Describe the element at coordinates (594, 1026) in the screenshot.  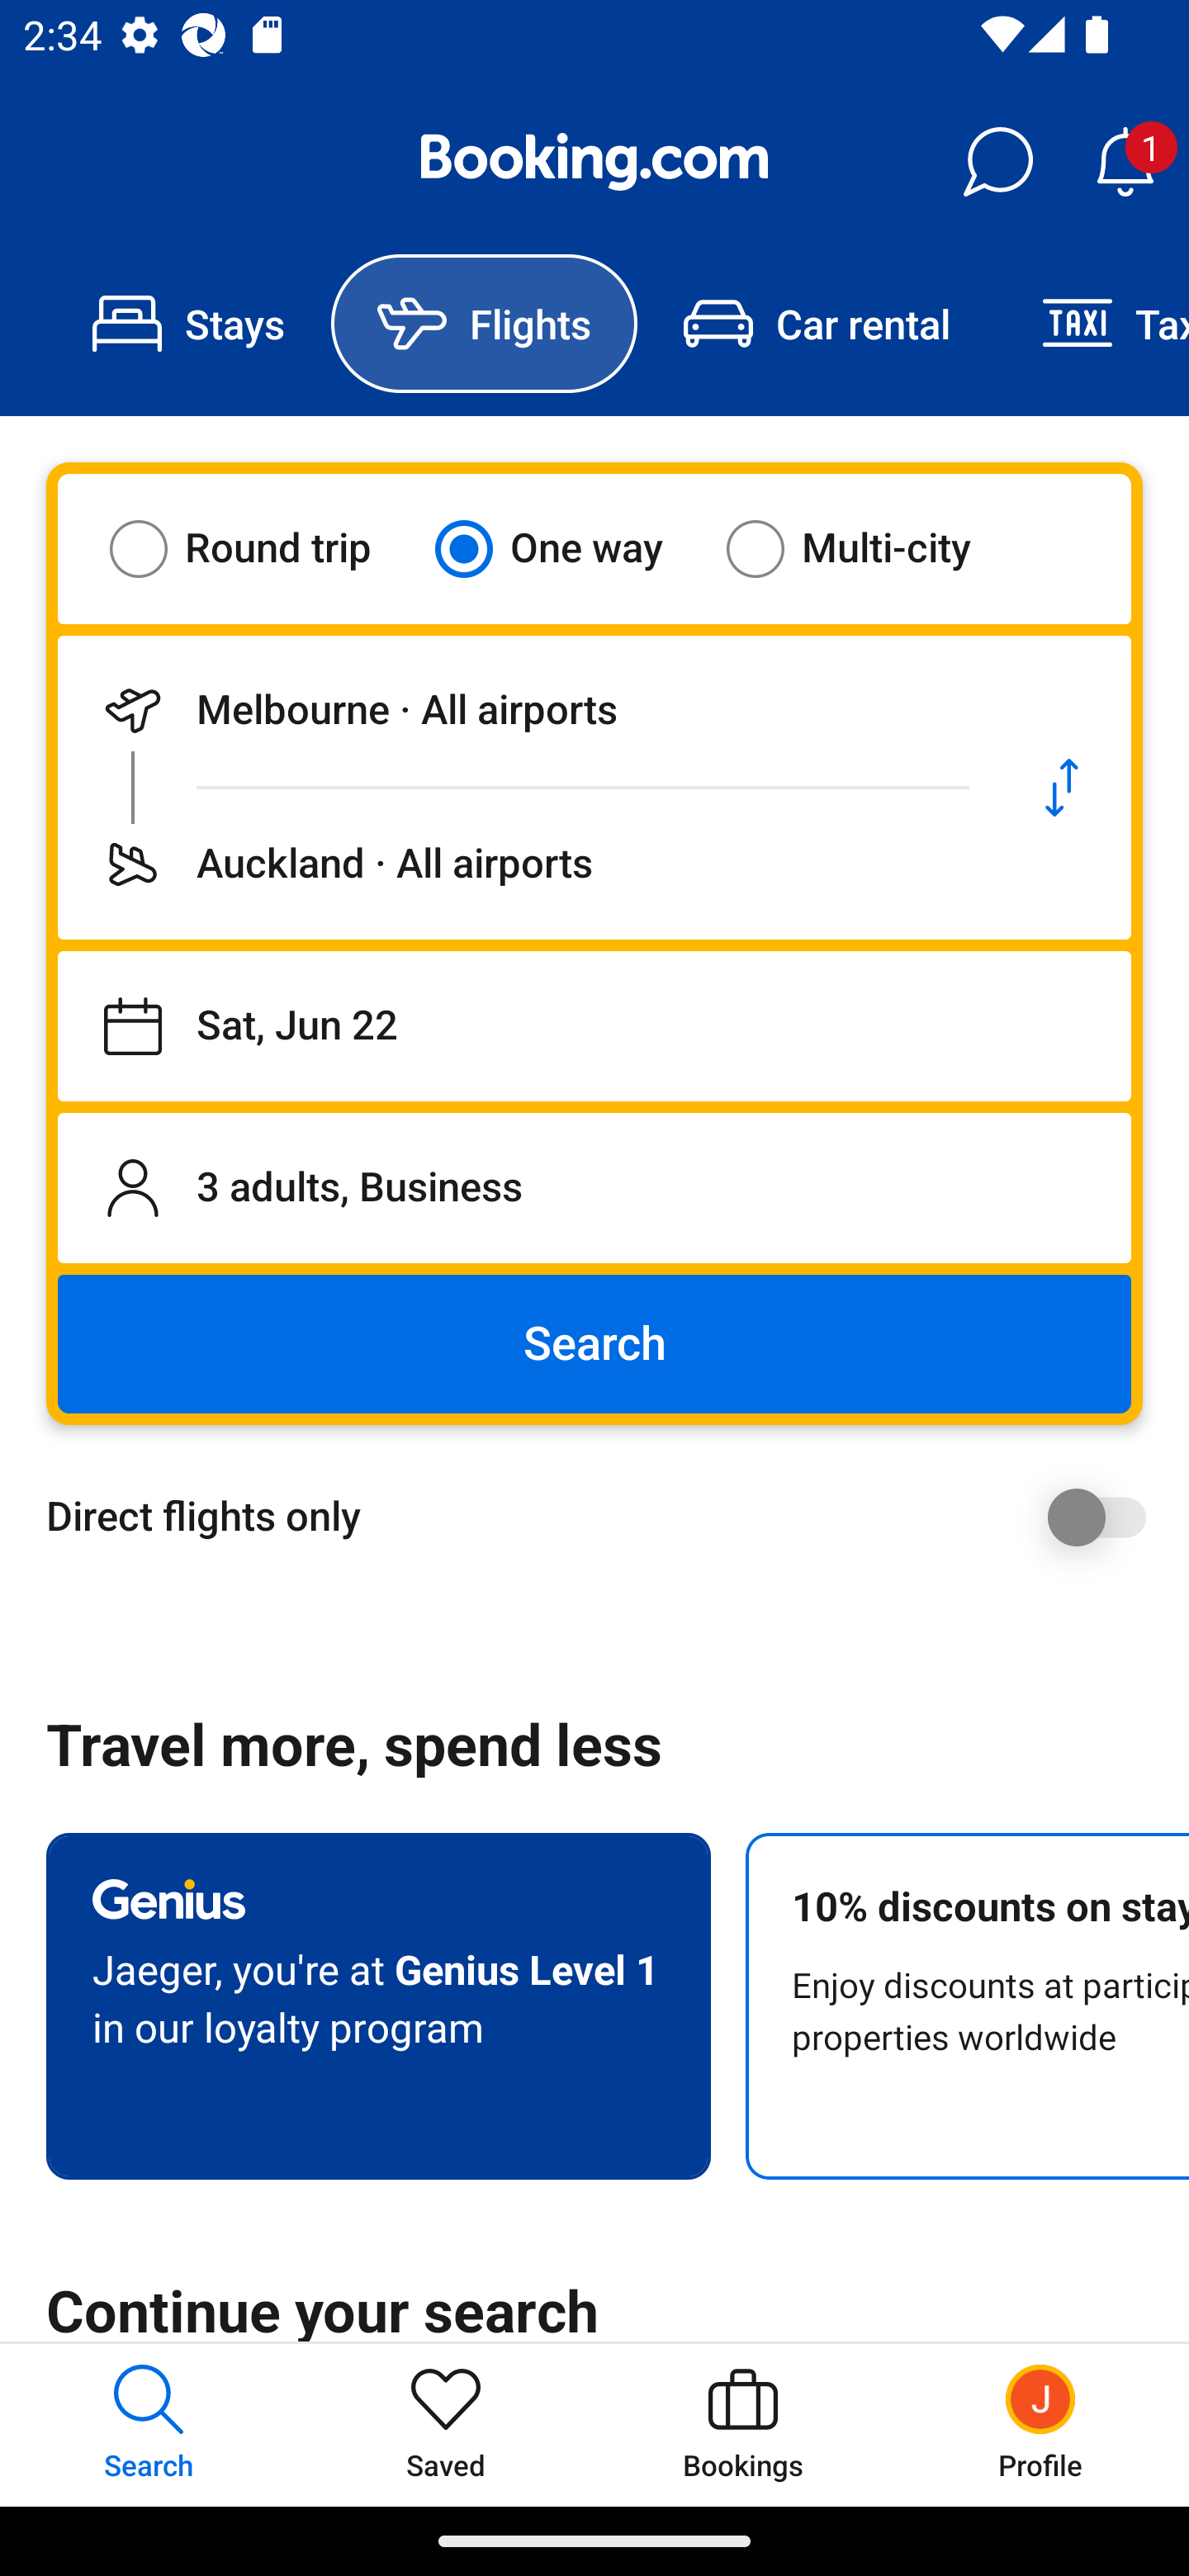
I see `Departing on Sat, Jun 22` at that location.